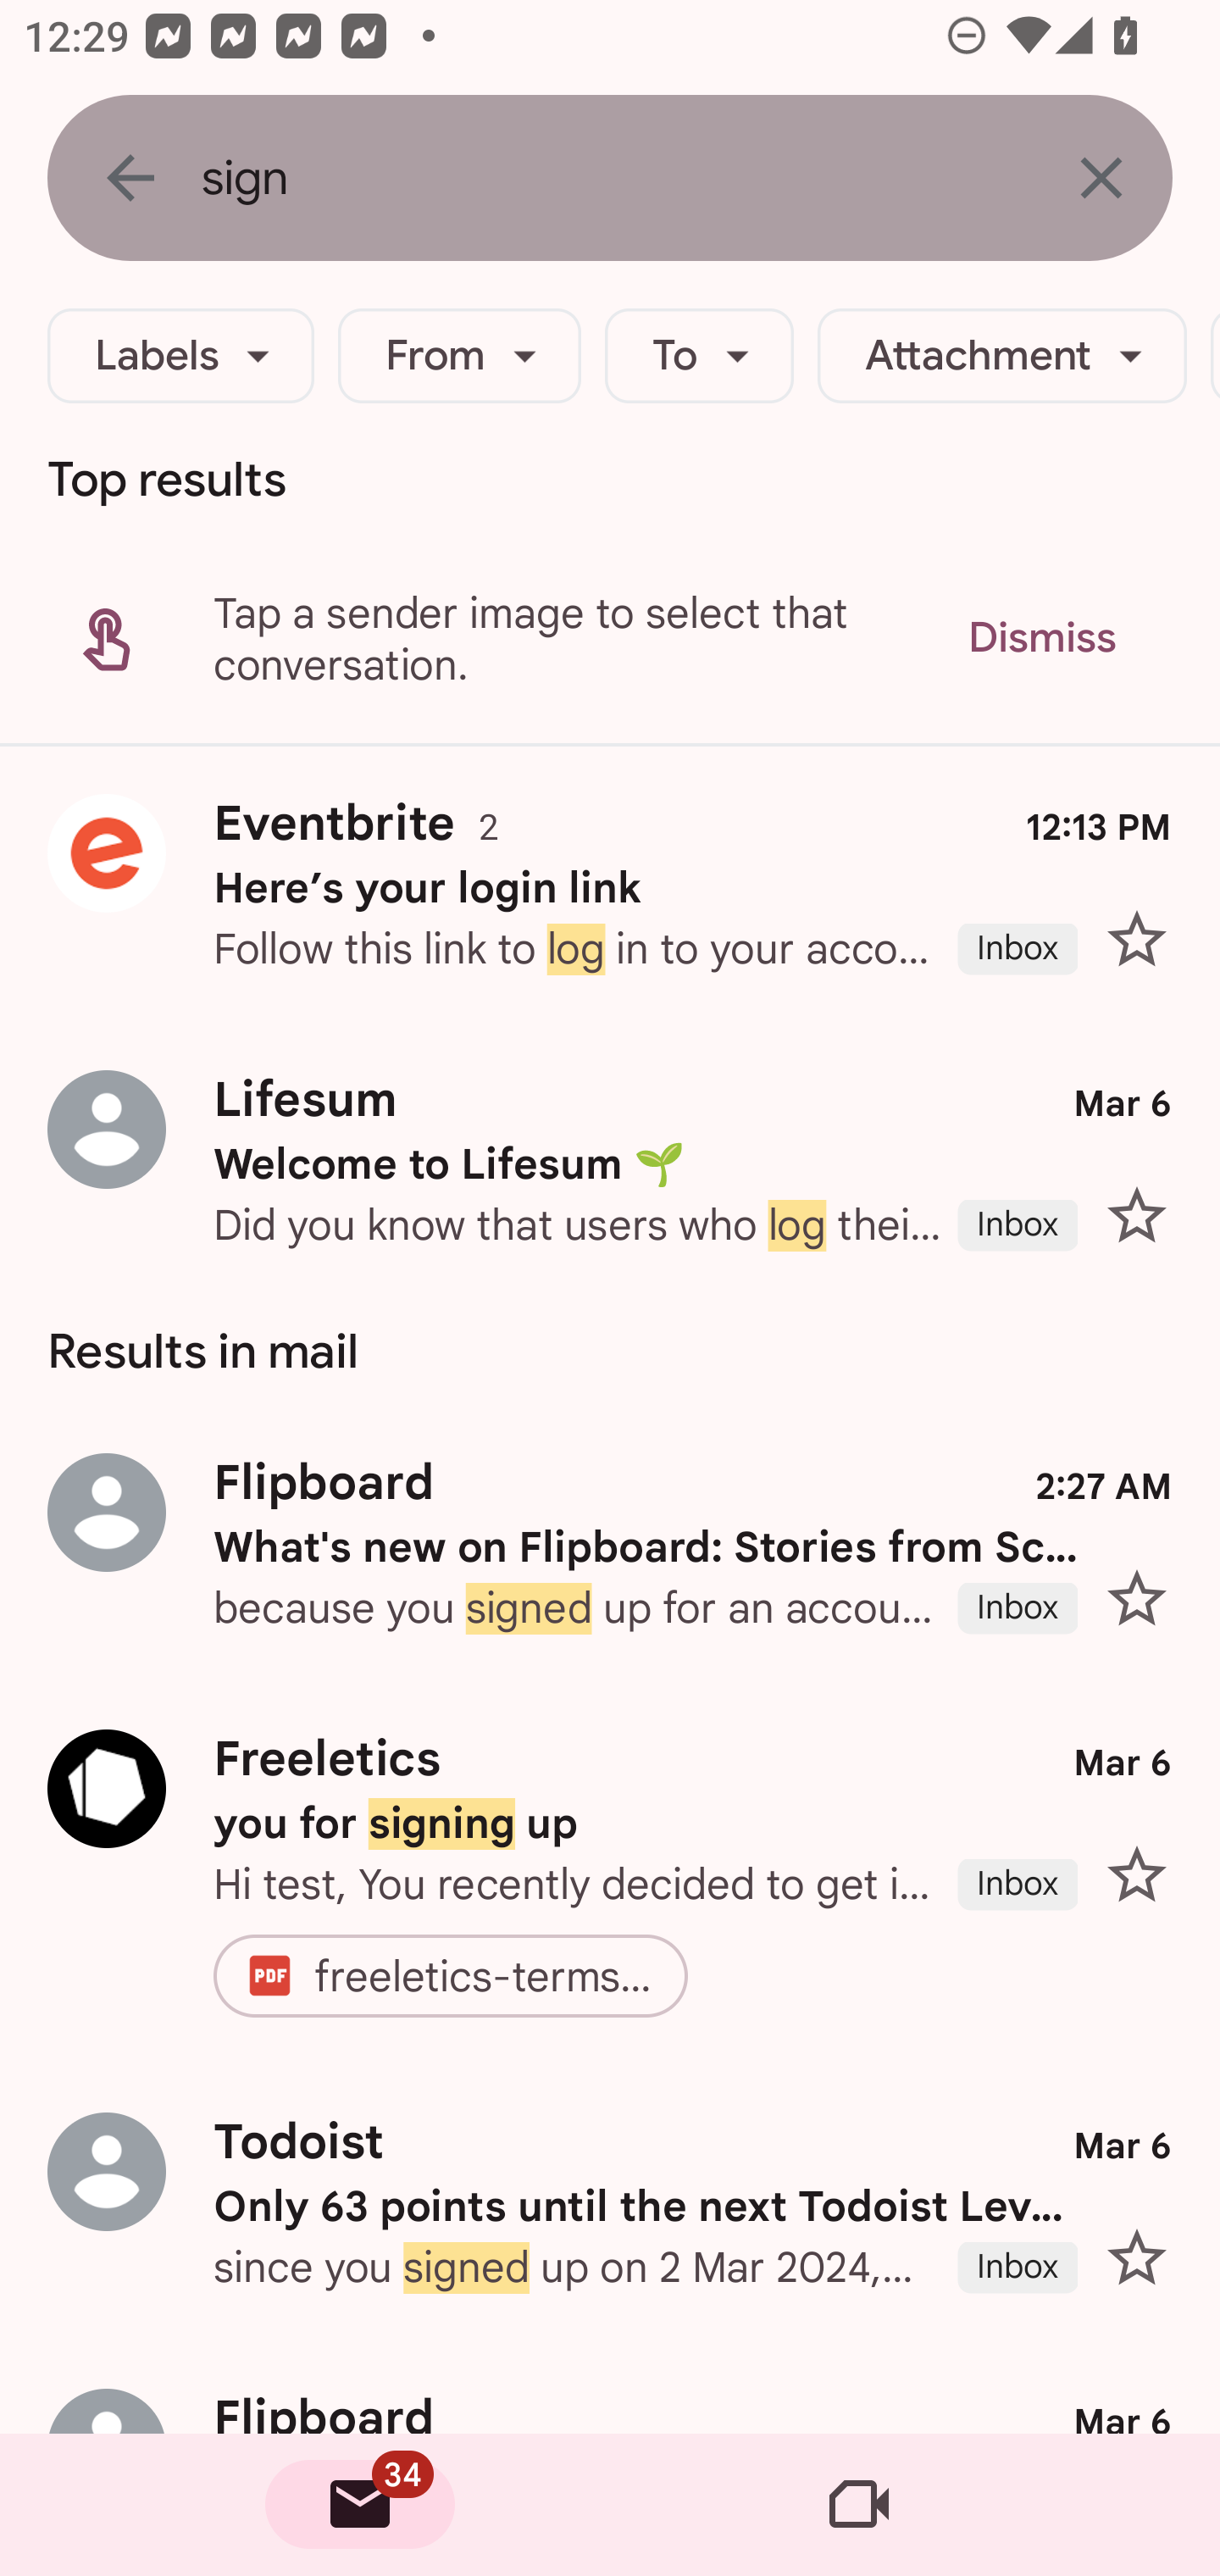 The width and height of the screenshot is (1220, 2576). Describe the element at coordinates (130, 177) in the screenshot. I see `Navigate up` at that location.